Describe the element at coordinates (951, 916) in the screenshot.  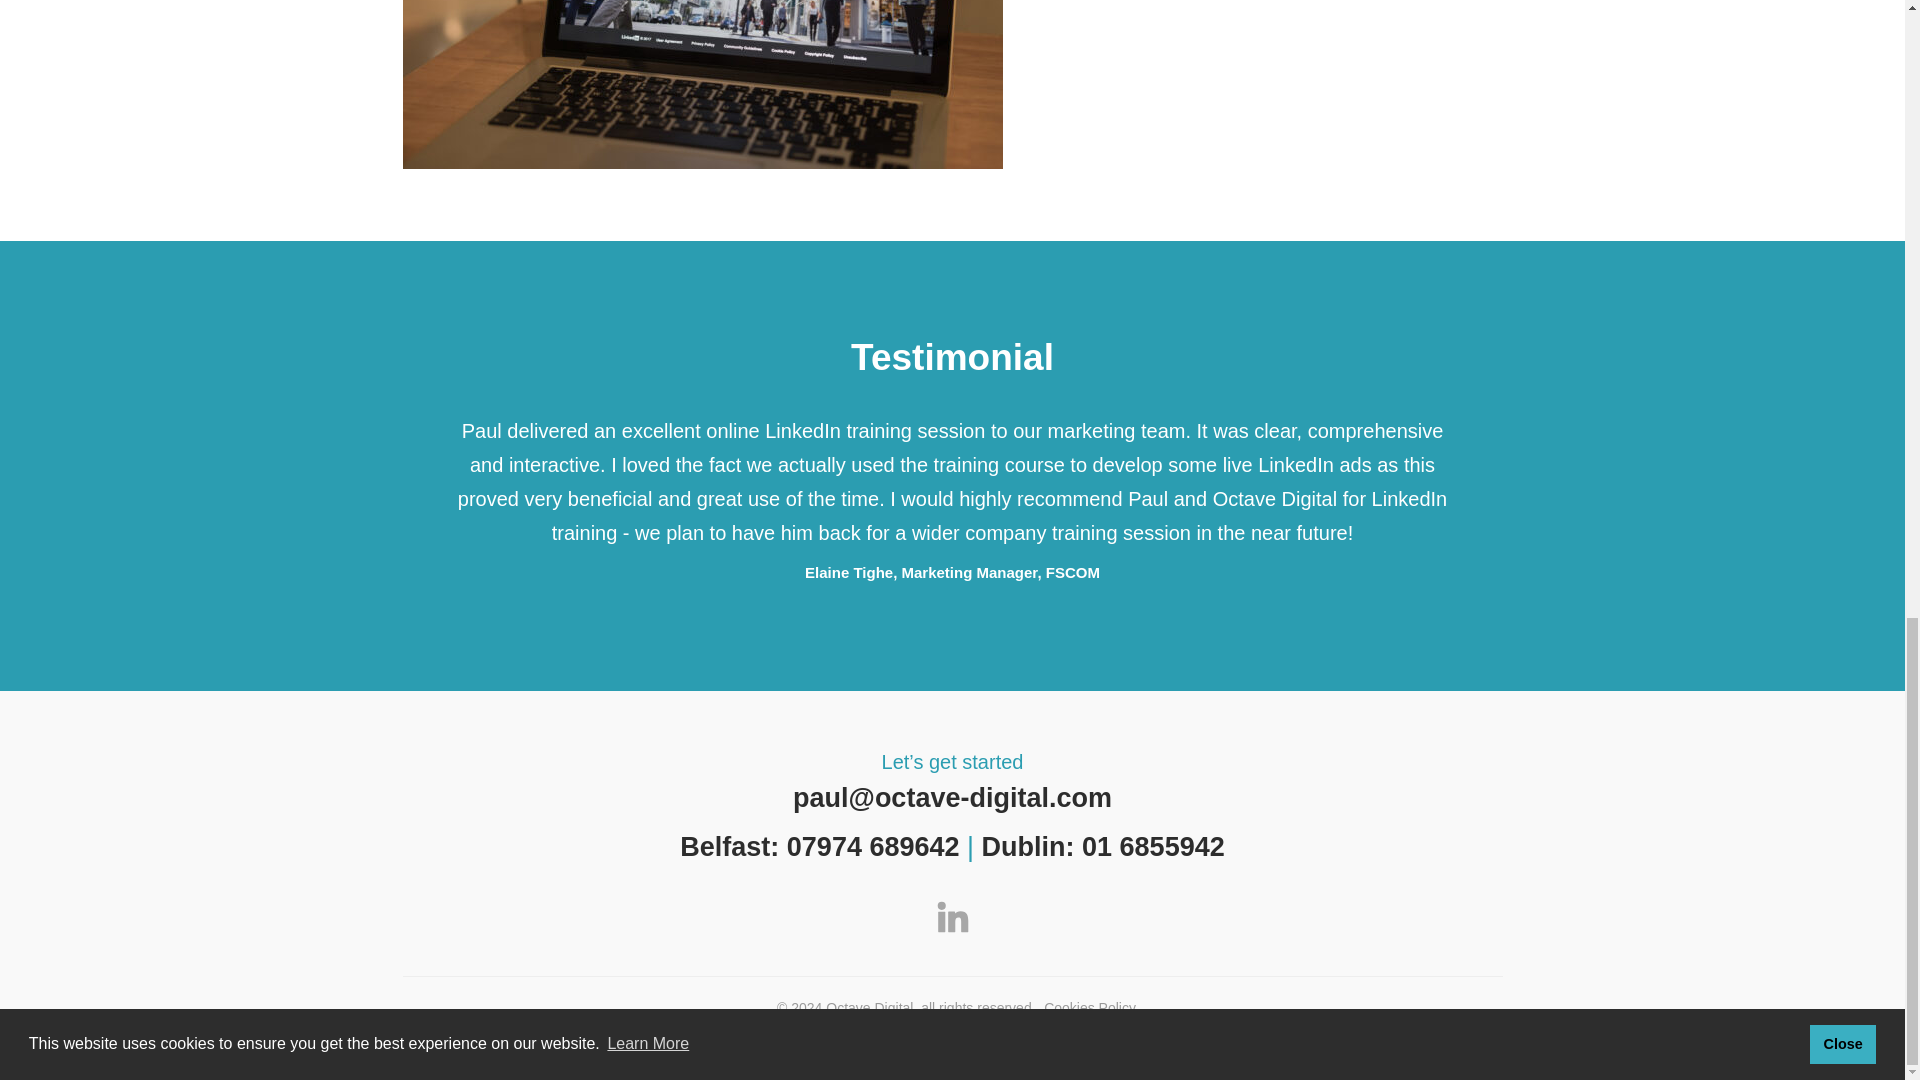
I see `Linkedin` at that location.